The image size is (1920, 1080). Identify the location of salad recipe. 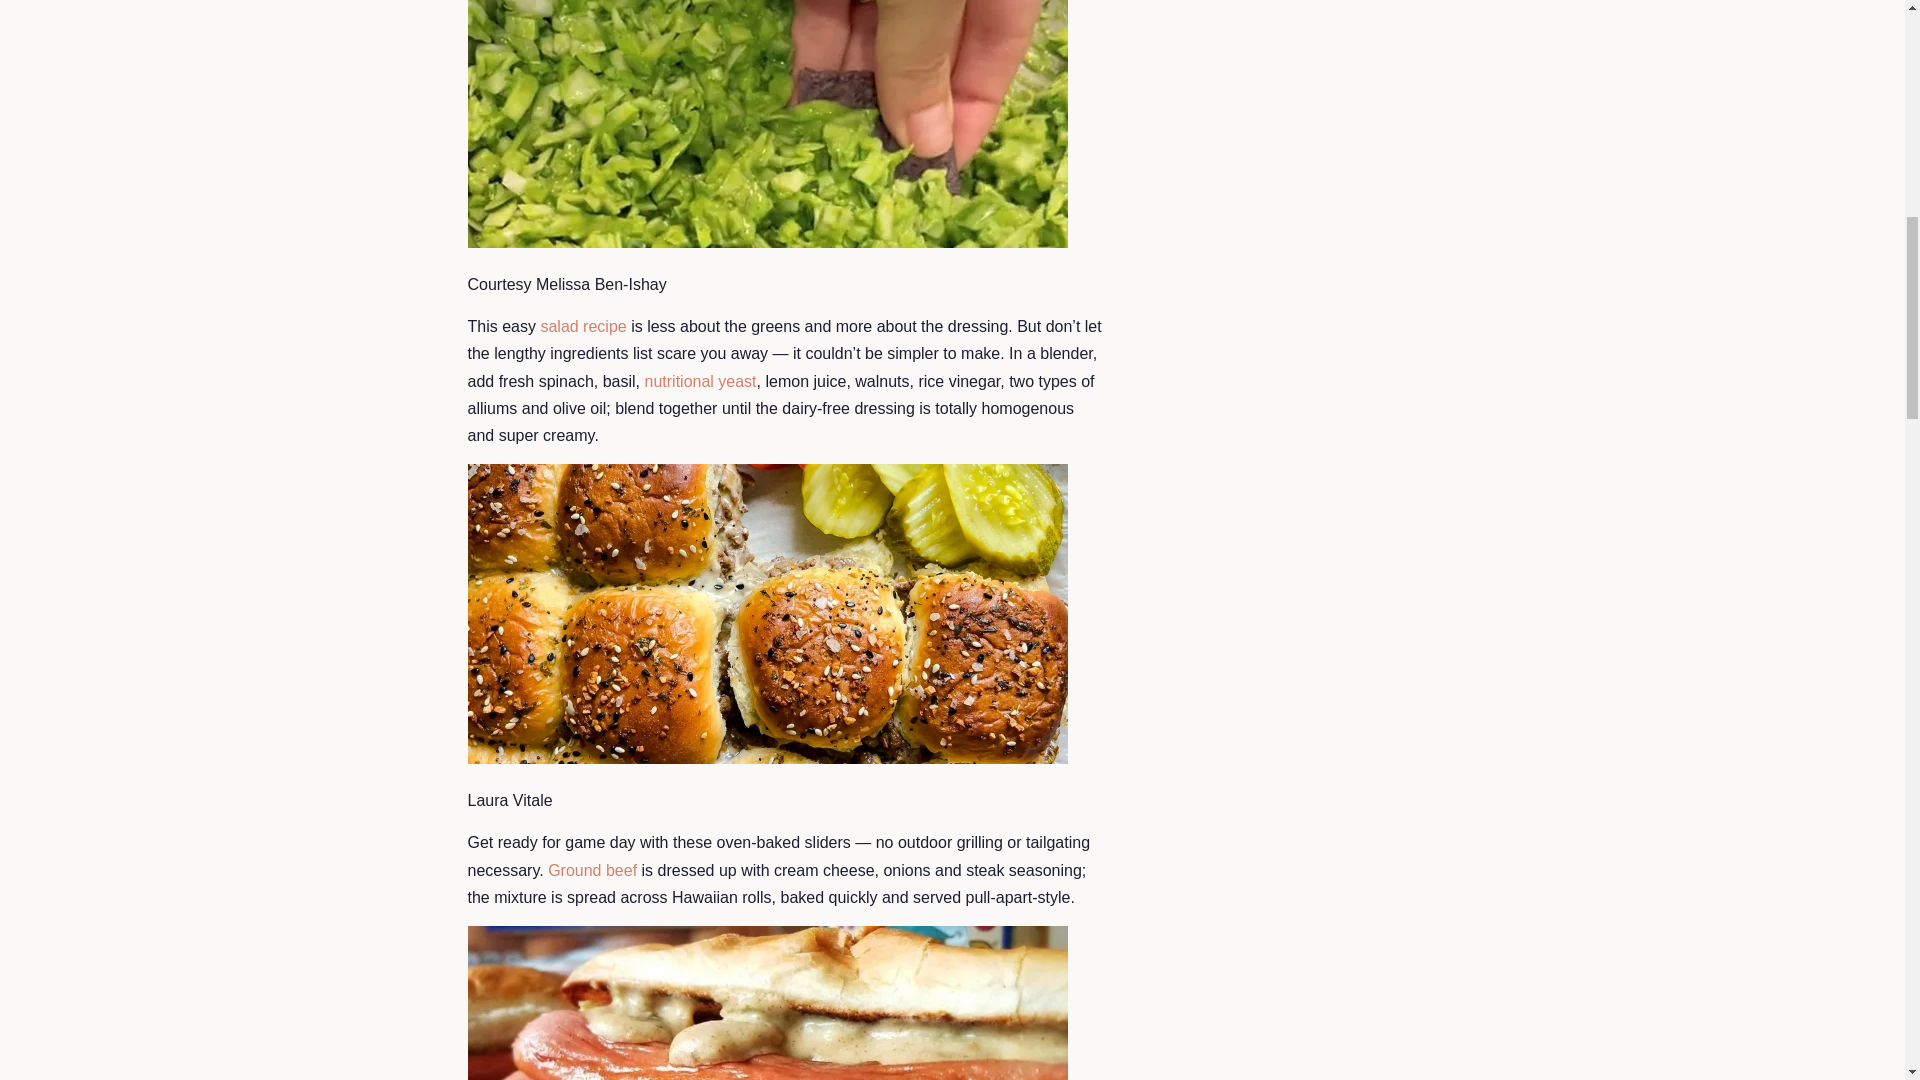
(582, 326).